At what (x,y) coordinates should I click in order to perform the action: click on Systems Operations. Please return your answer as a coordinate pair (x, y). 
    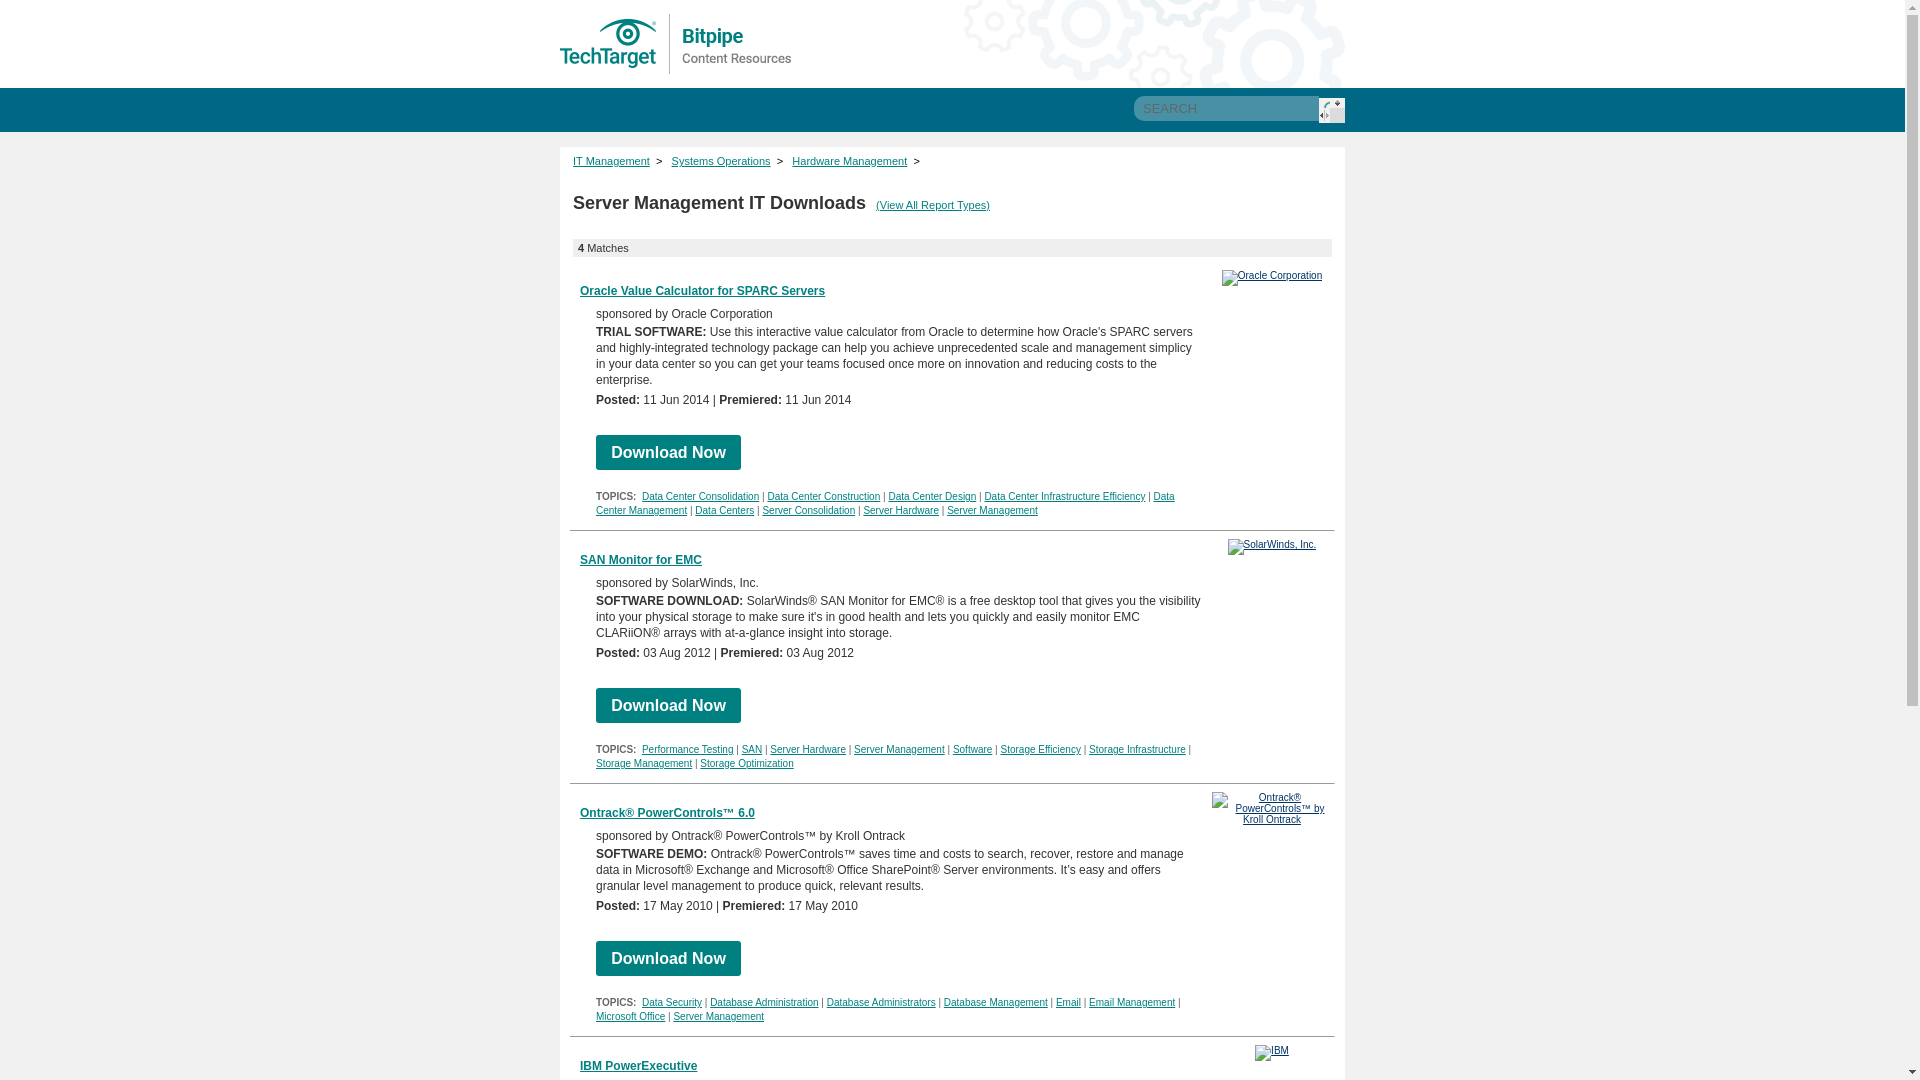
    Looking at the image, I should click on (722, 161).